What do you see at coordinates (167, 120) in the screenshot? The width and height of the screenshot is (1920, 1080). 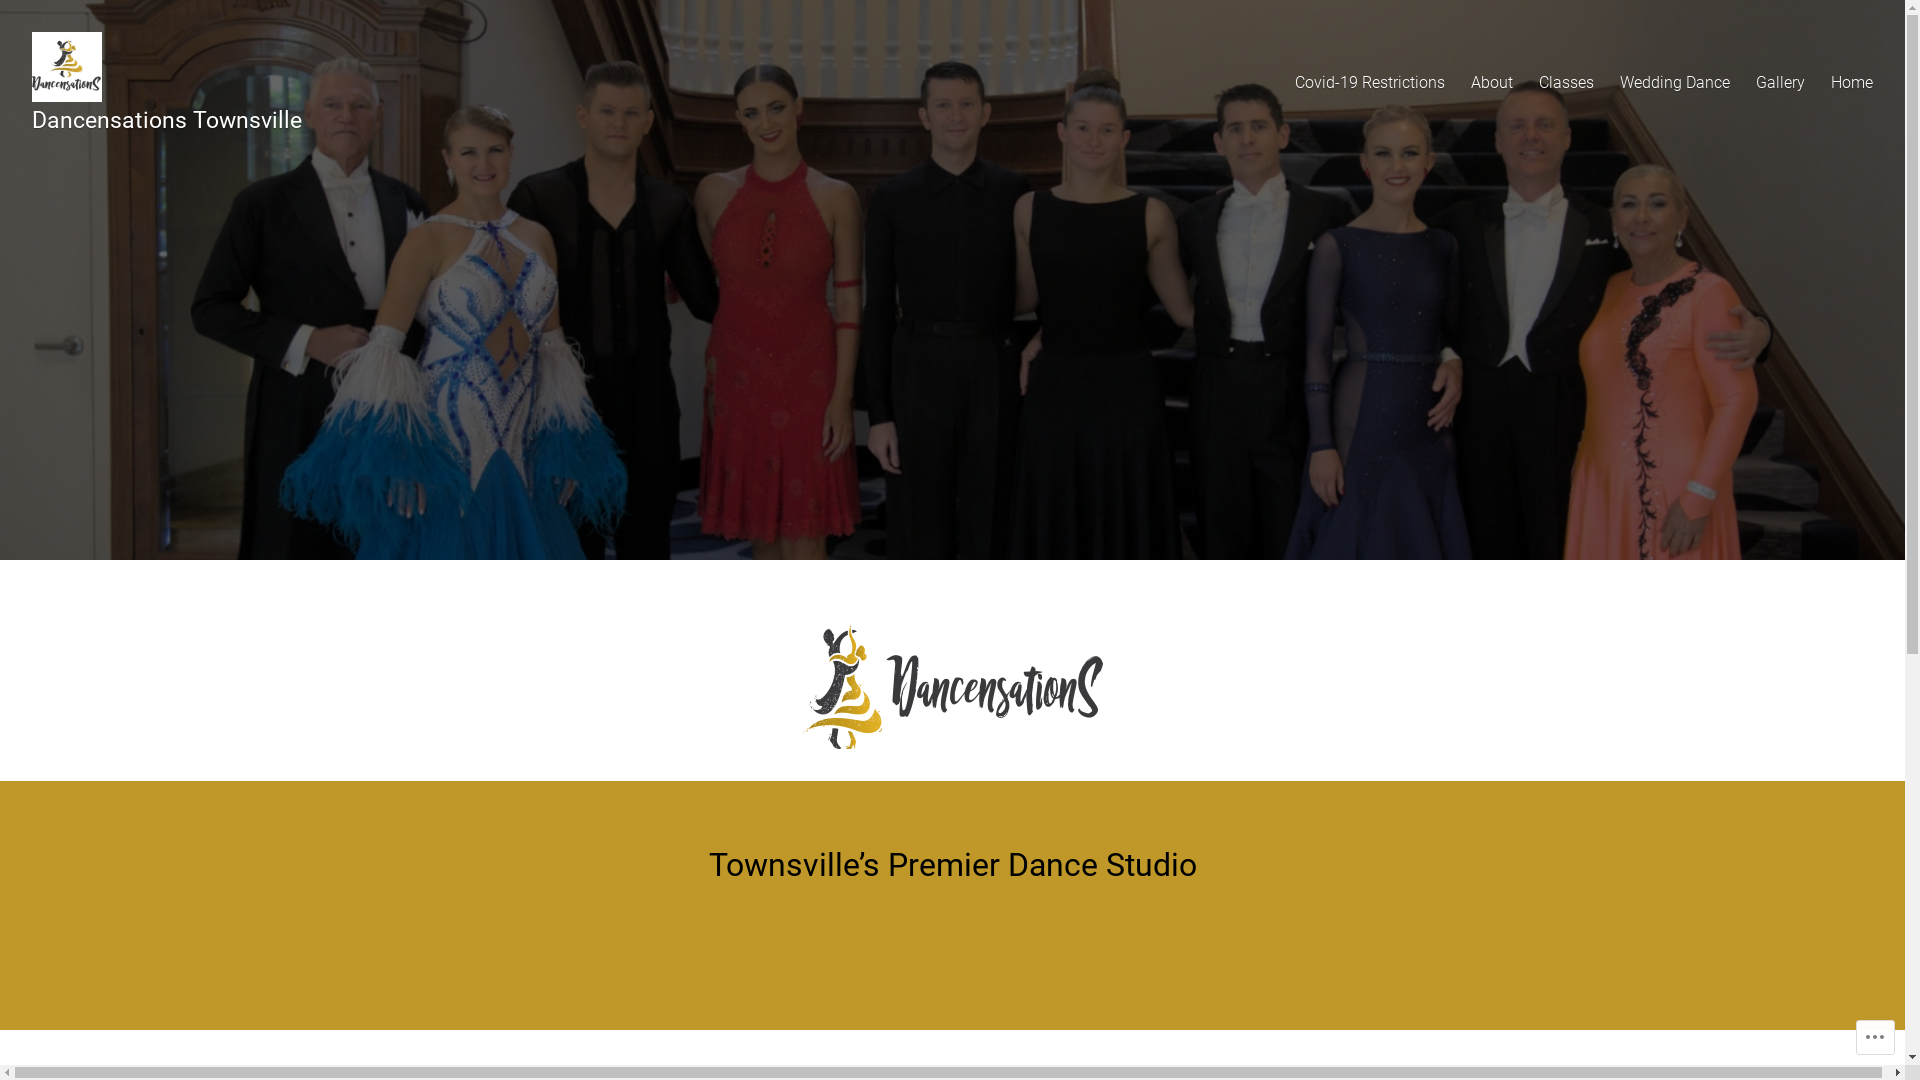 I see `Dancensations Townsville` at bounding box center [167, 120].